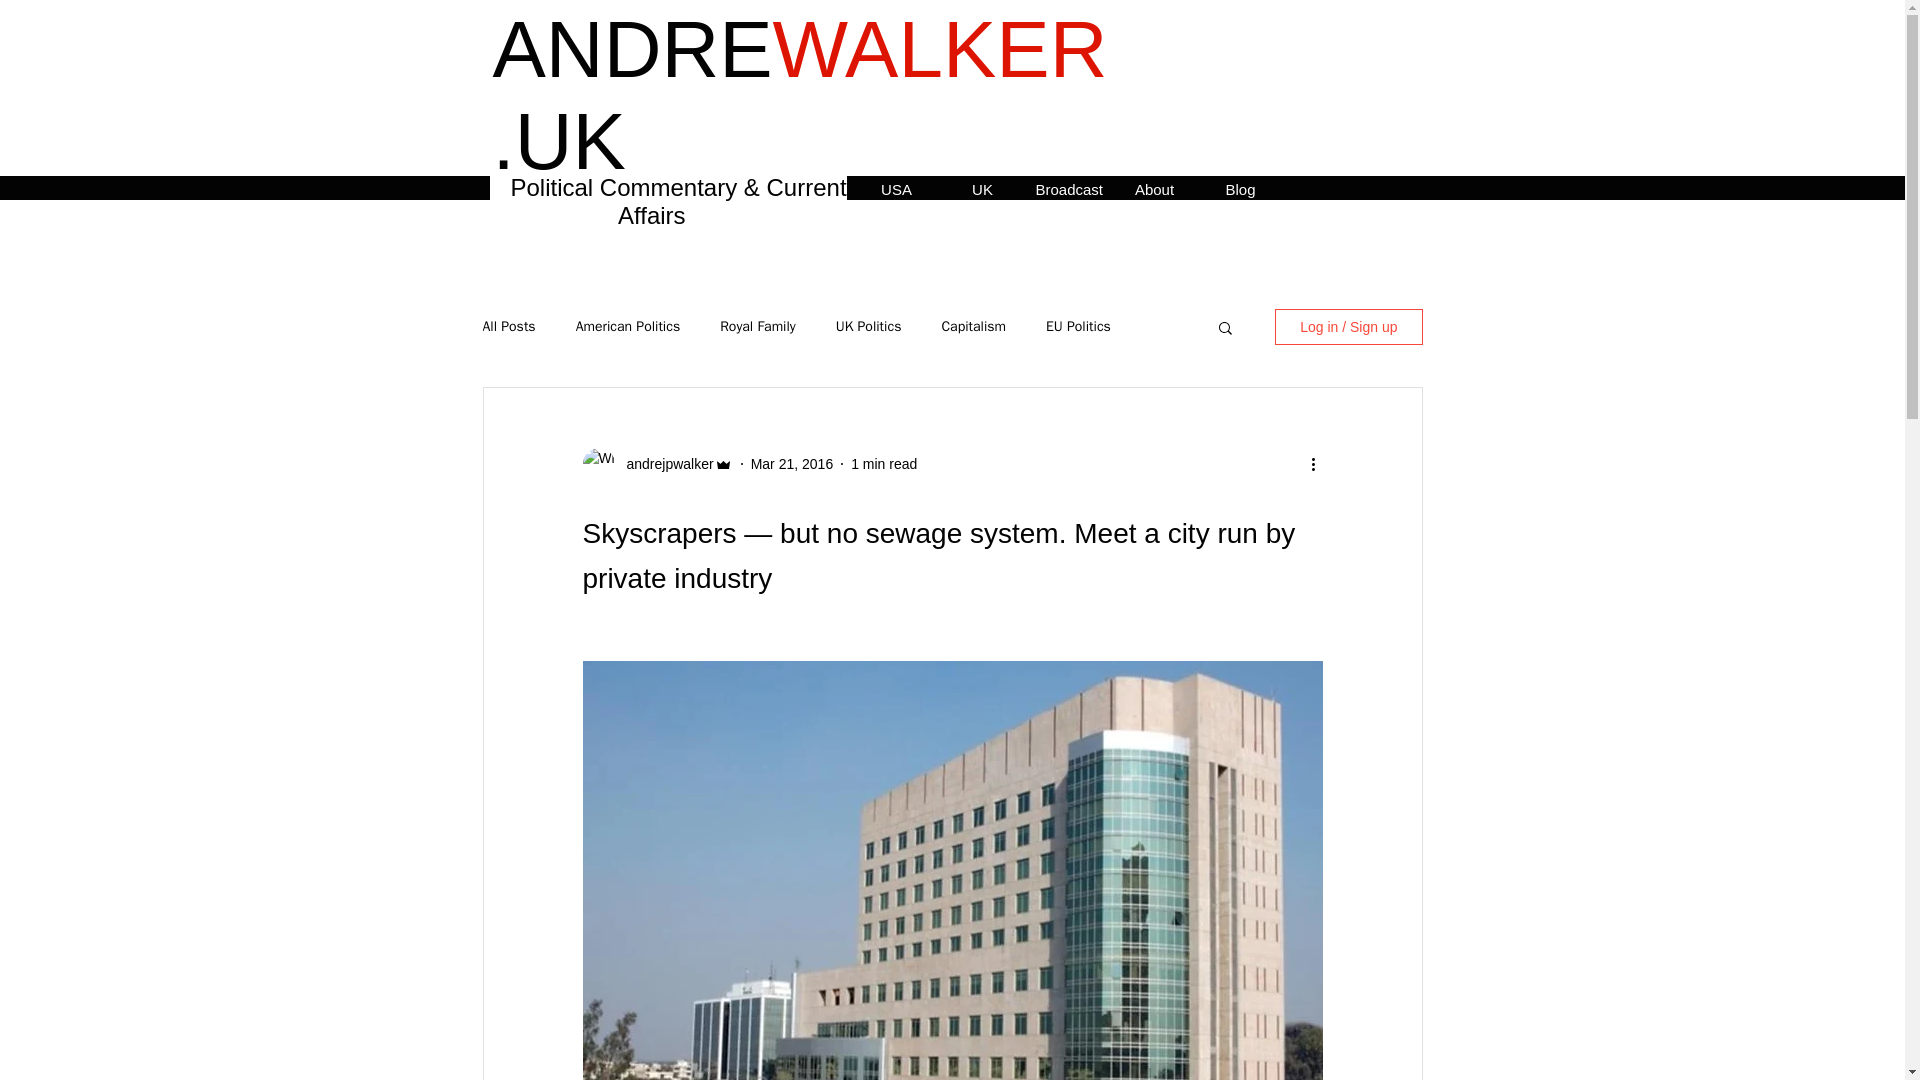  Describe the element at coordinates (792, 463) in the screenshot. I see `Mar 21, 2016` at that location.